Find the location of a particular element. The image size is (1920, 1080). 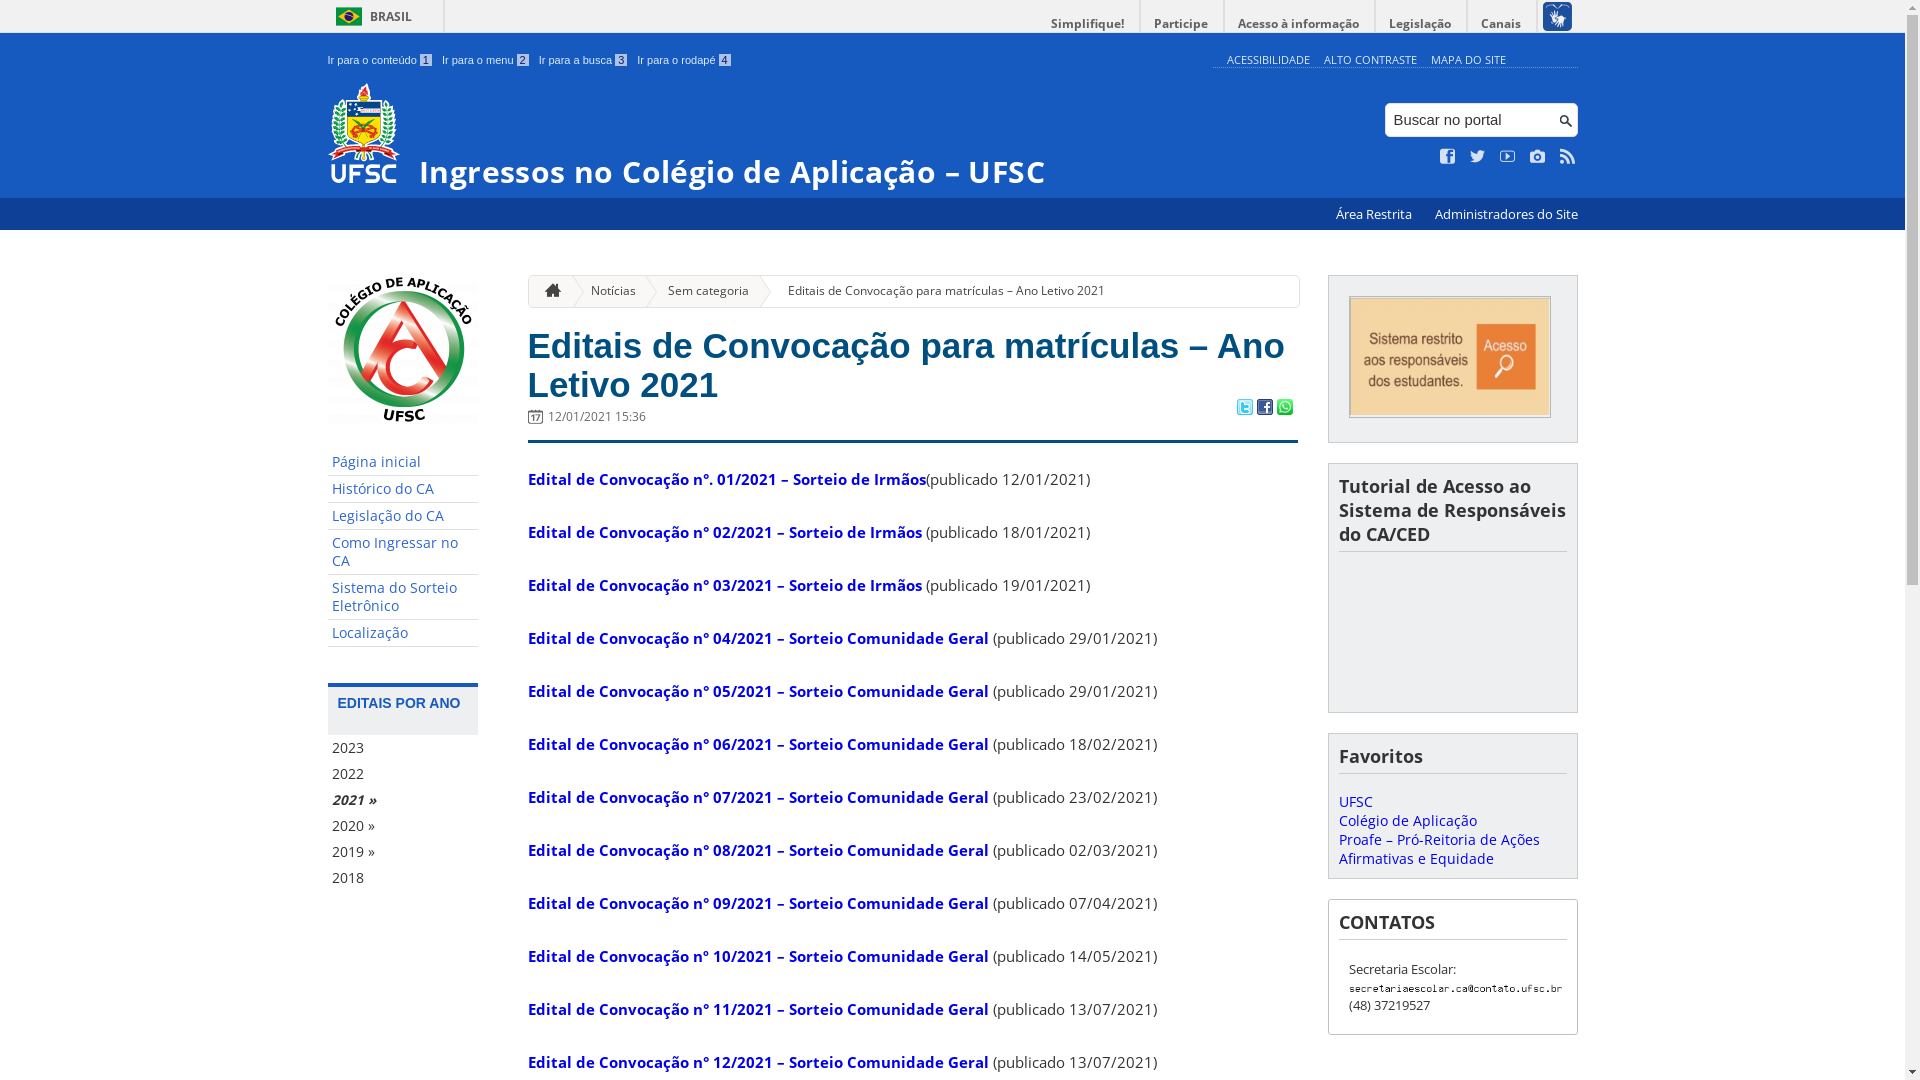

Participe is located at coordinates (1181, 24).